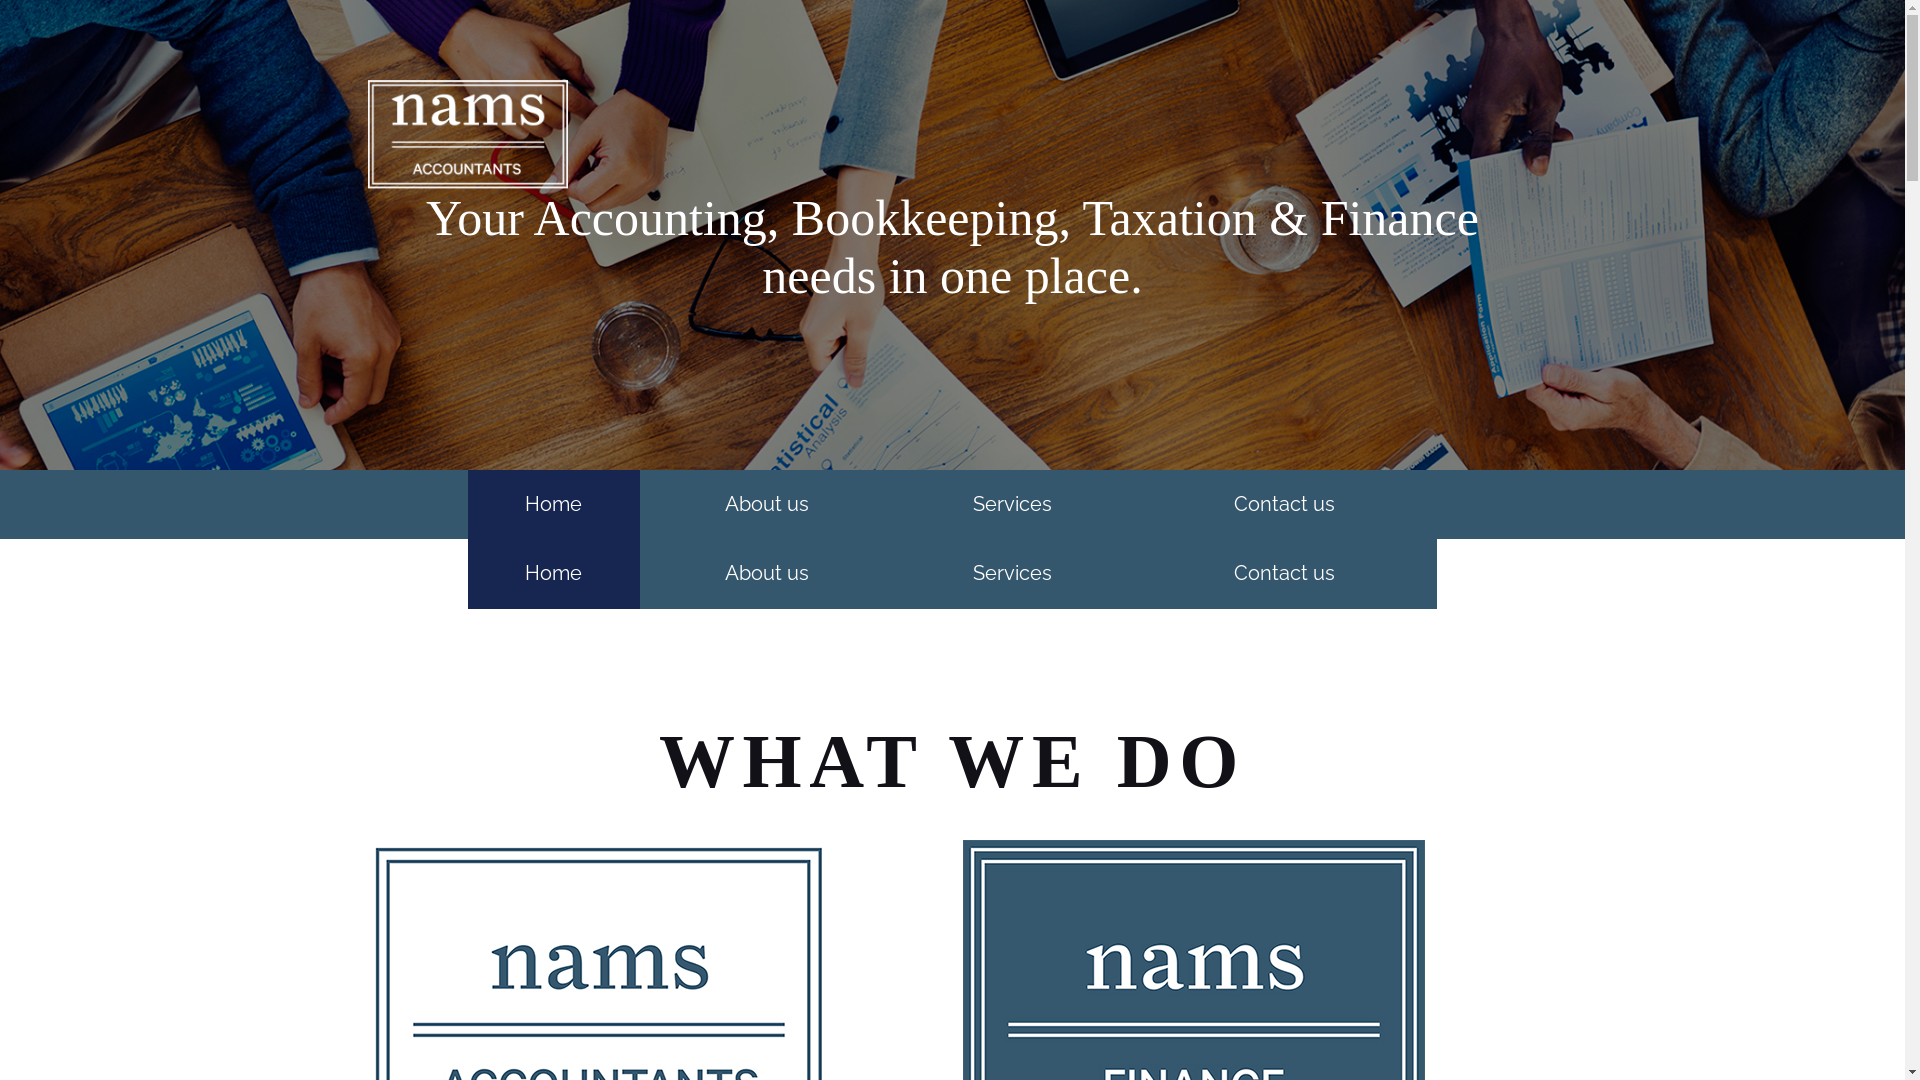 This screenshot has height=1080, width=1920. Describe the element at coordinates (554, 504) in the screenshot. I see `Home` at that location.